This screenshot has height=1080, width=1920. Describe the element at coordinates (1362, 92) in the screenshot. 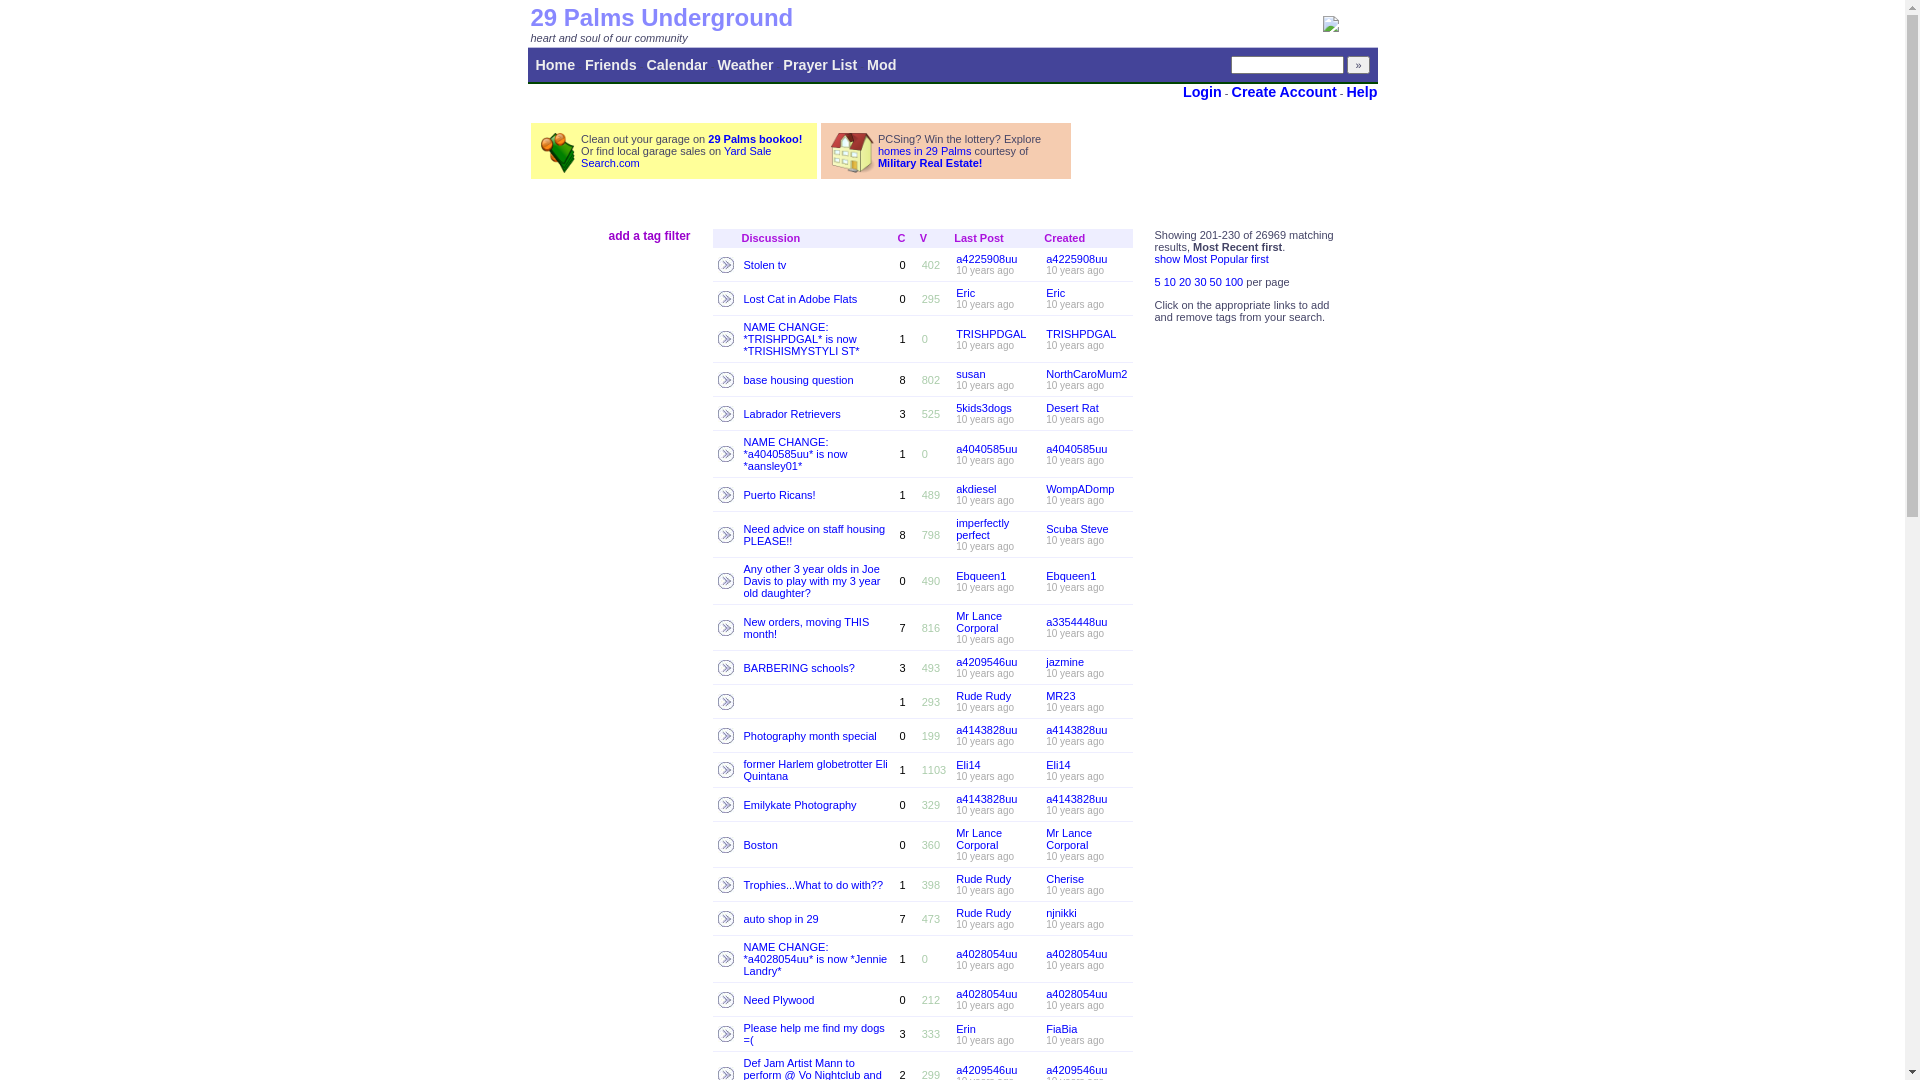

I see `Help` at that location.